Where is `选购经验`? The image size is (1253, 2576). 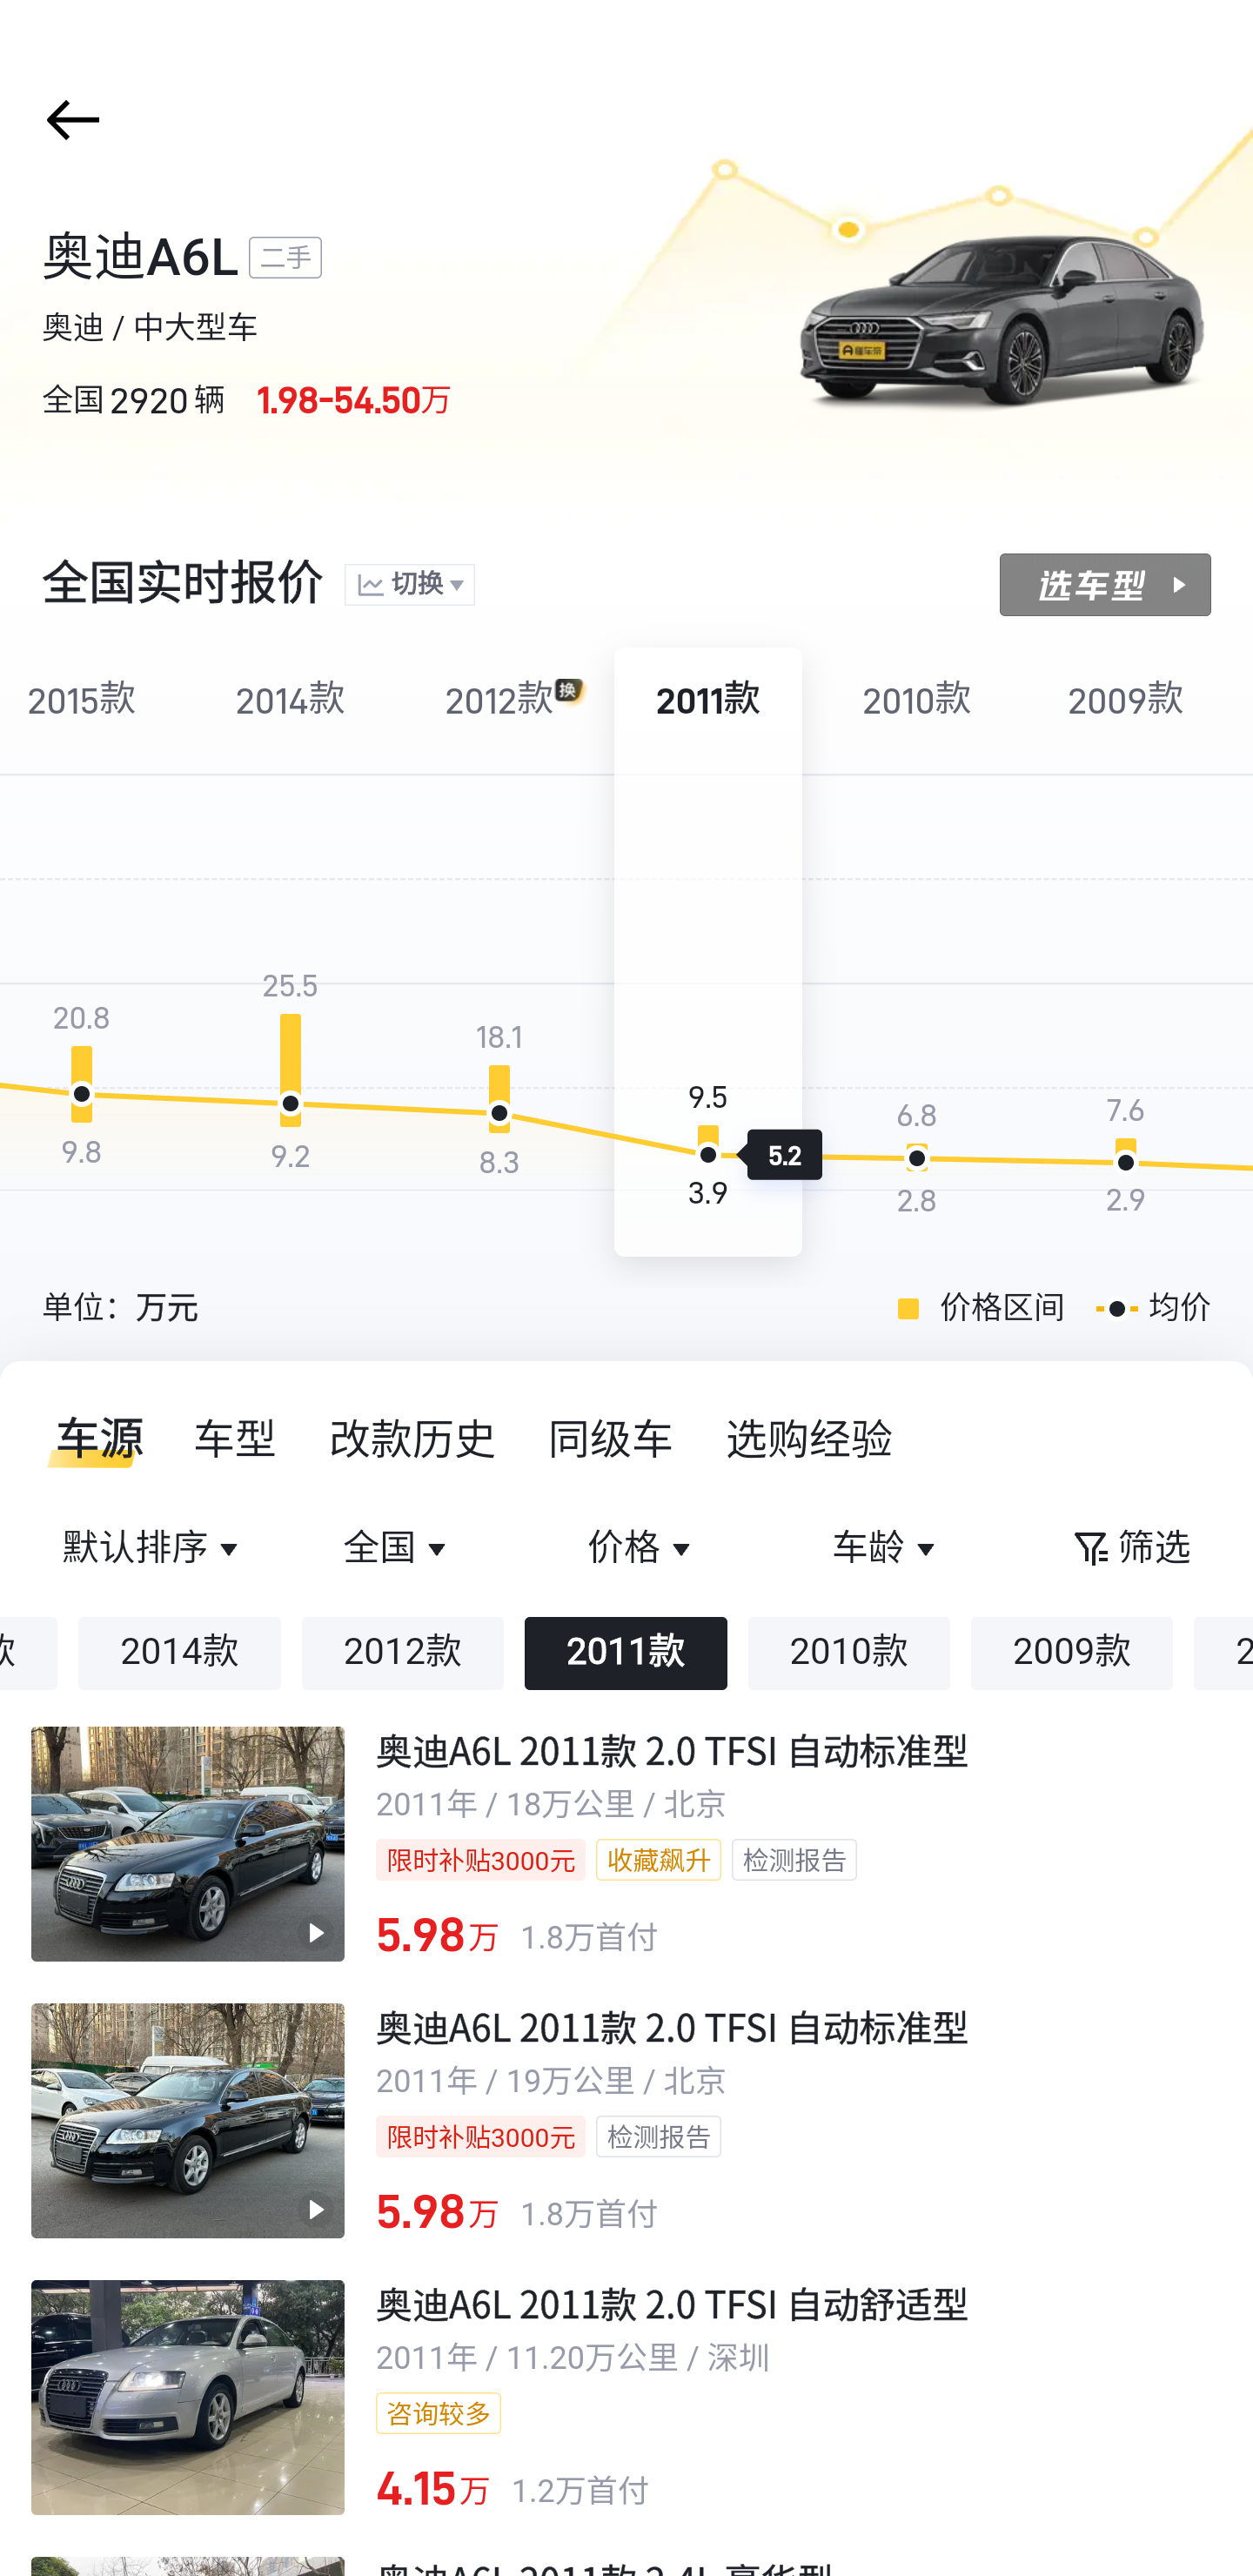
选购经验 is located at coordinates (809, 1439).